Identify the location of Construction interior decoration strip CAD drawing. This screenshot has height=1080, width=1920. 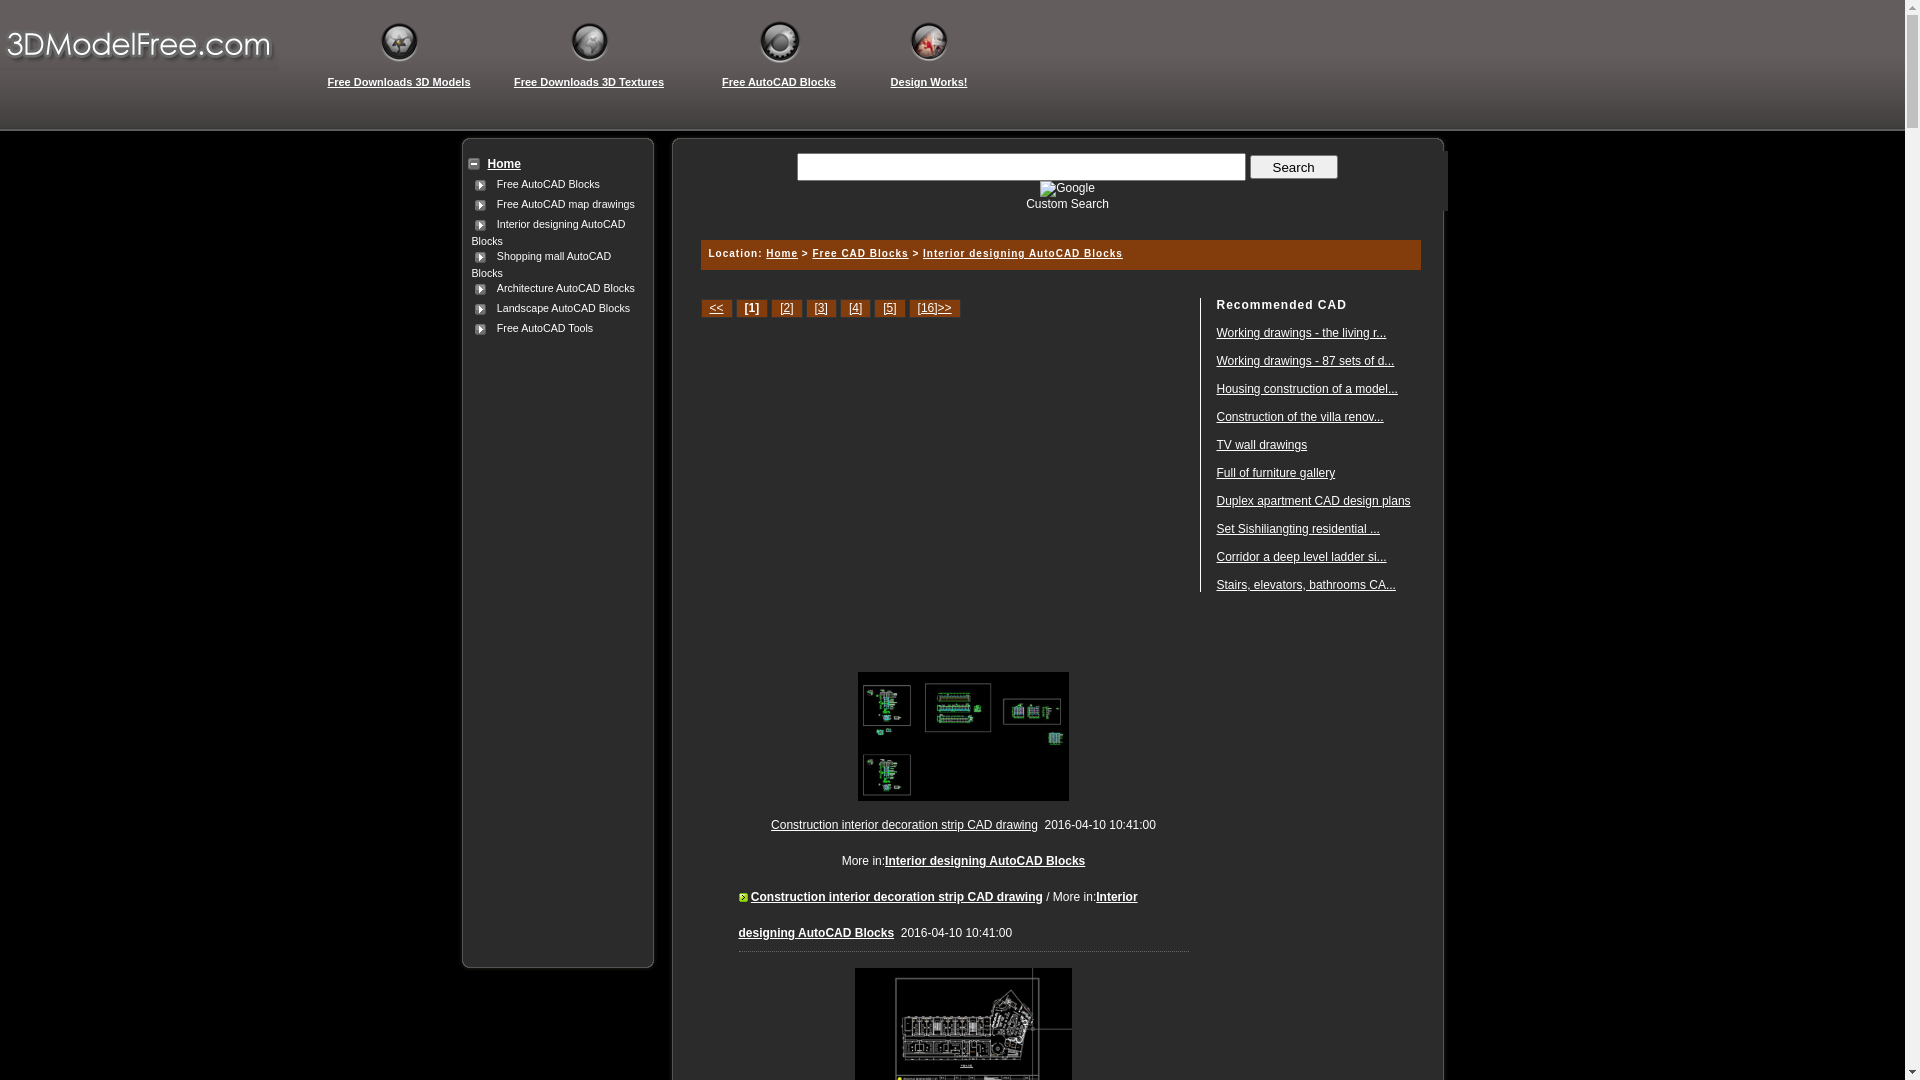
(904, 825).